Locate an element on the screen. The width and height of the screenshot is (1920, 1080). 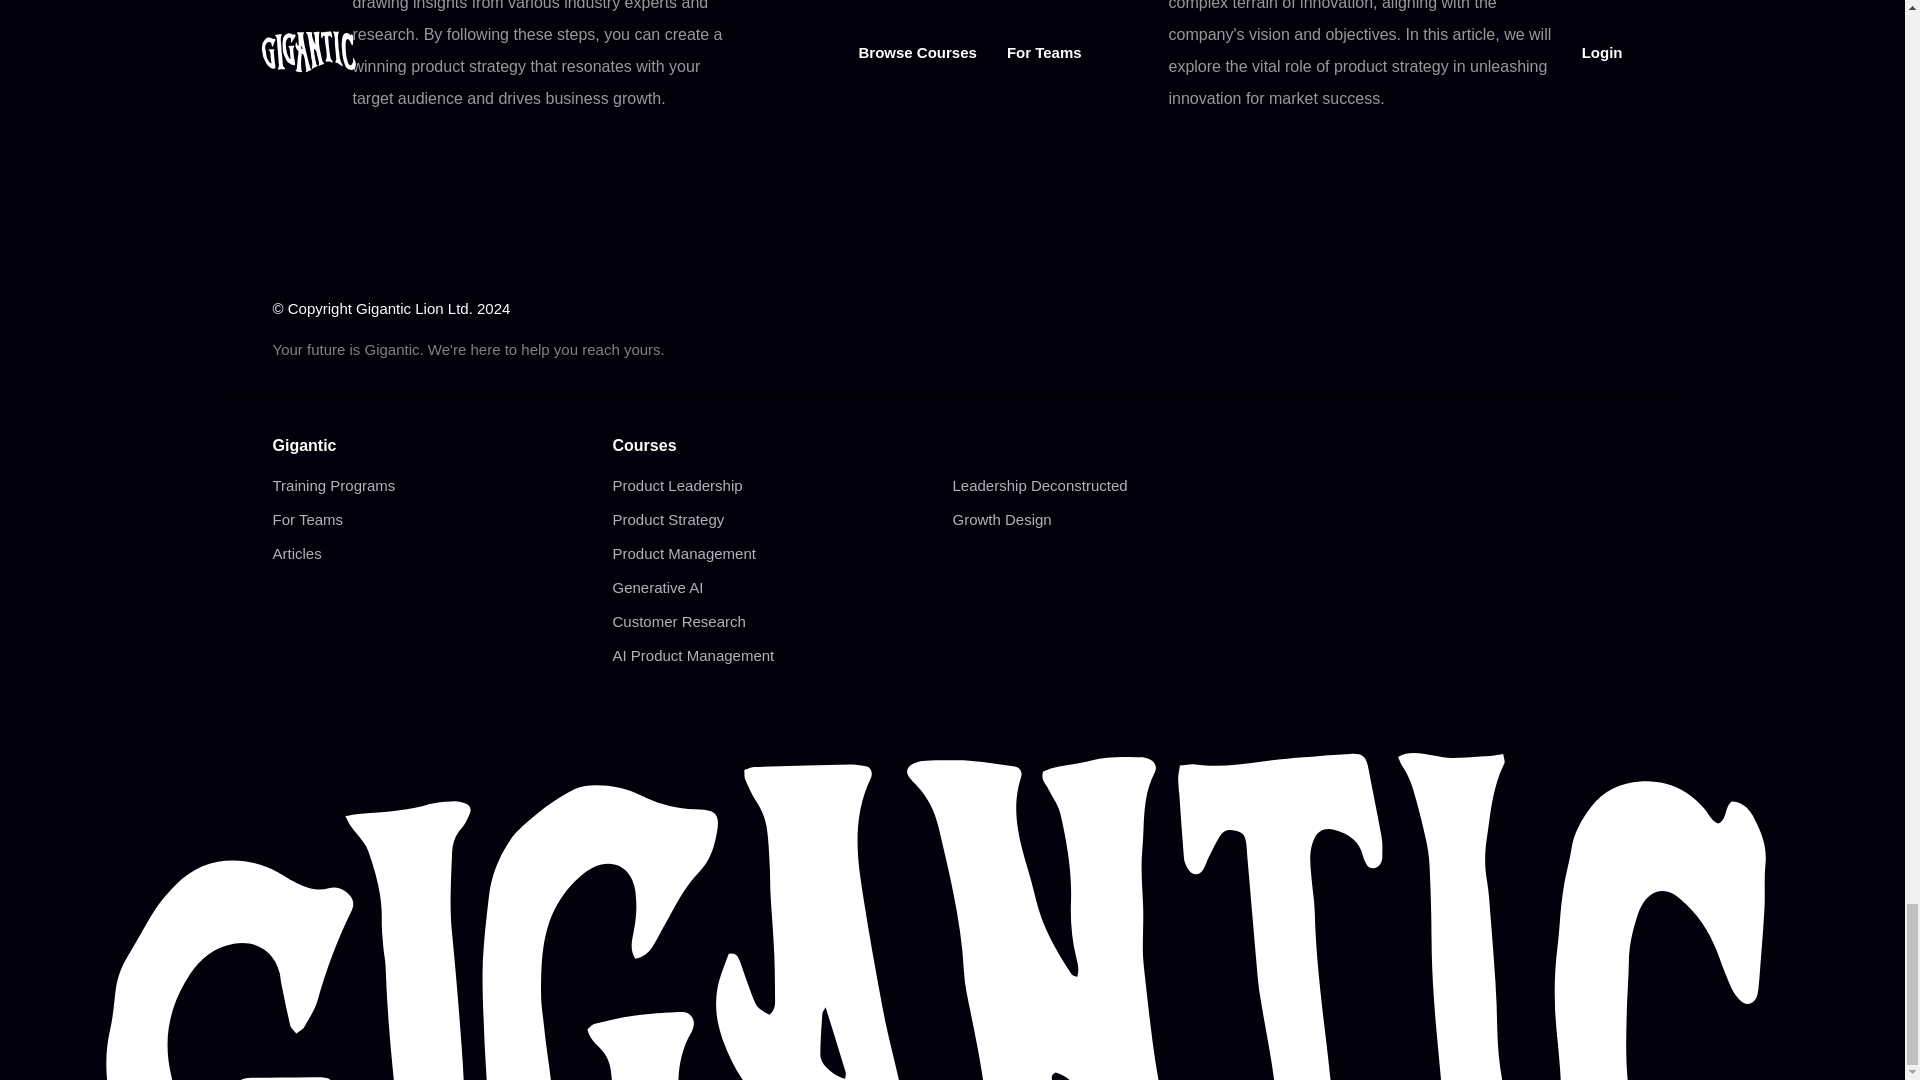
Product Management is located at coordinates (683, 553).